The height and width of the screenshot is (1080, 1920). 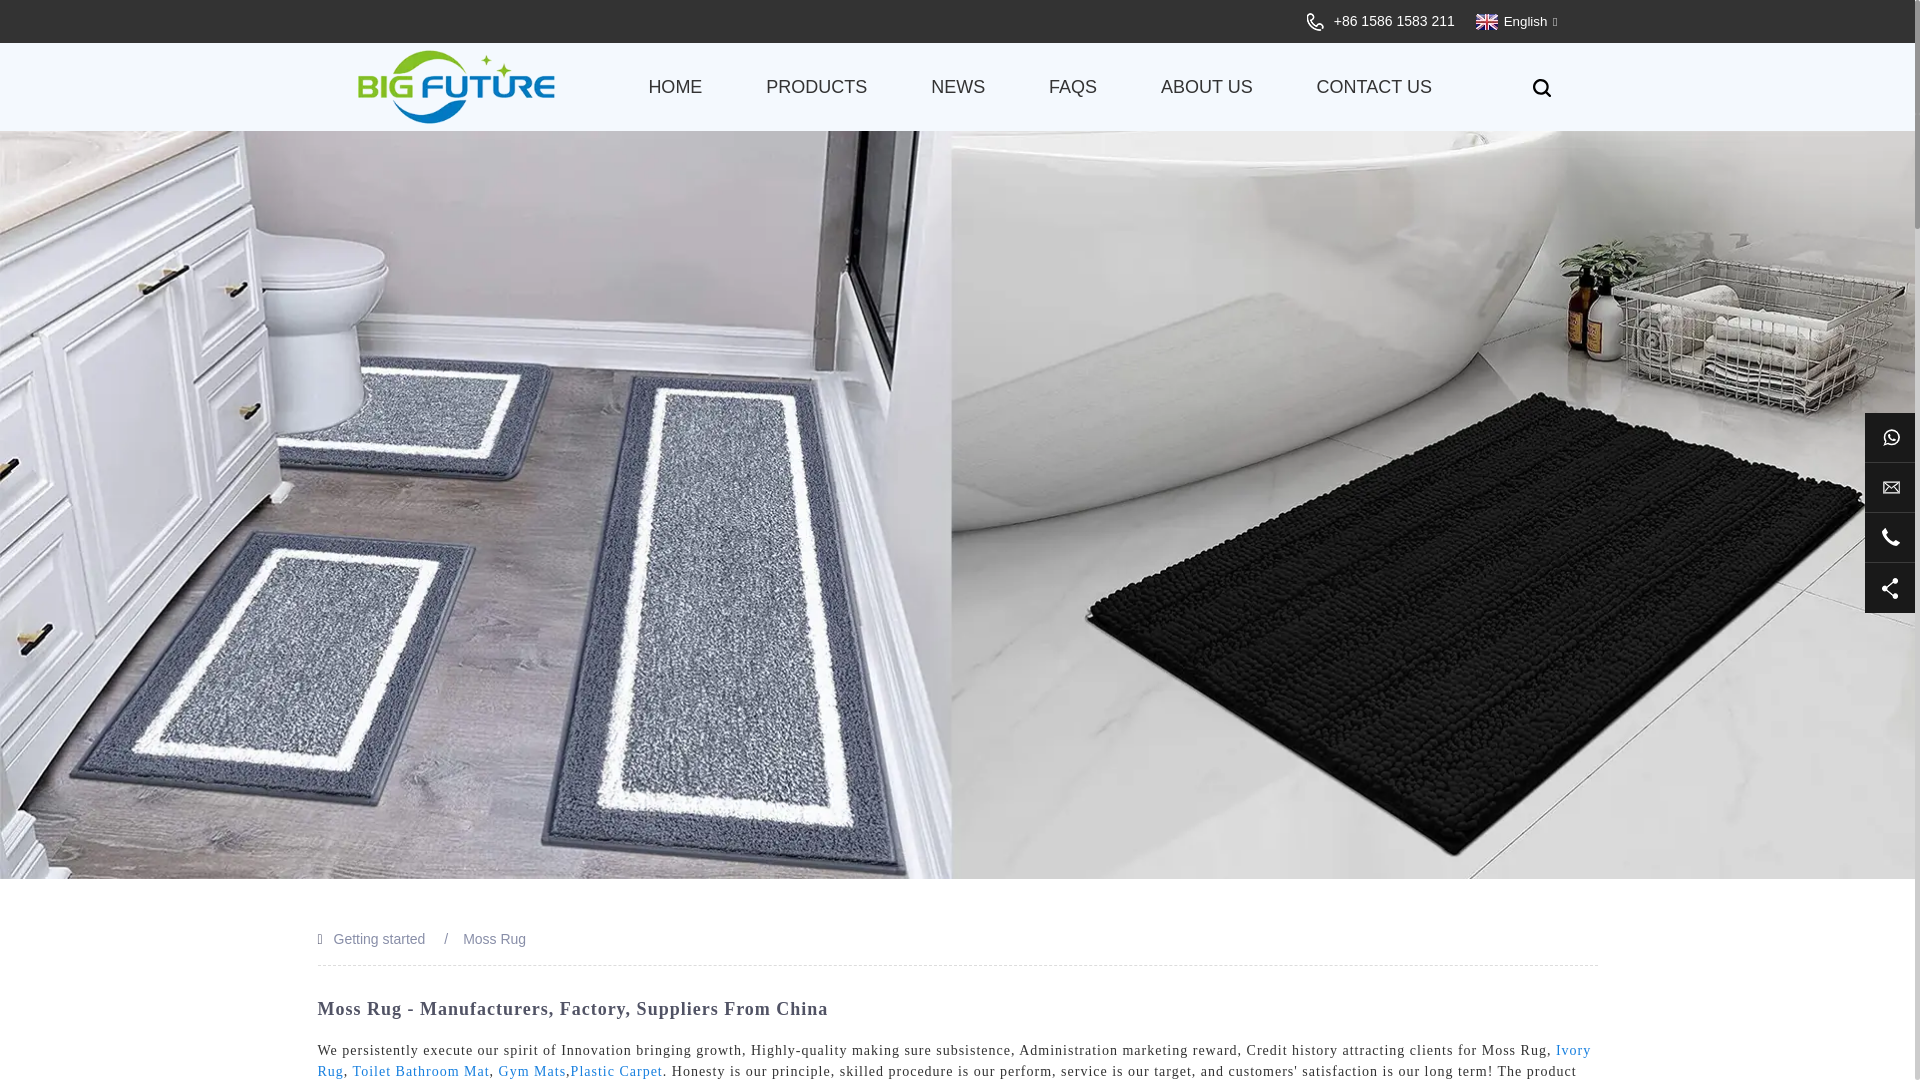 What do you see at coordinates (1206, 86) in the screenshot?
I see `ABOUT US` at bounding box center [1206, 86].